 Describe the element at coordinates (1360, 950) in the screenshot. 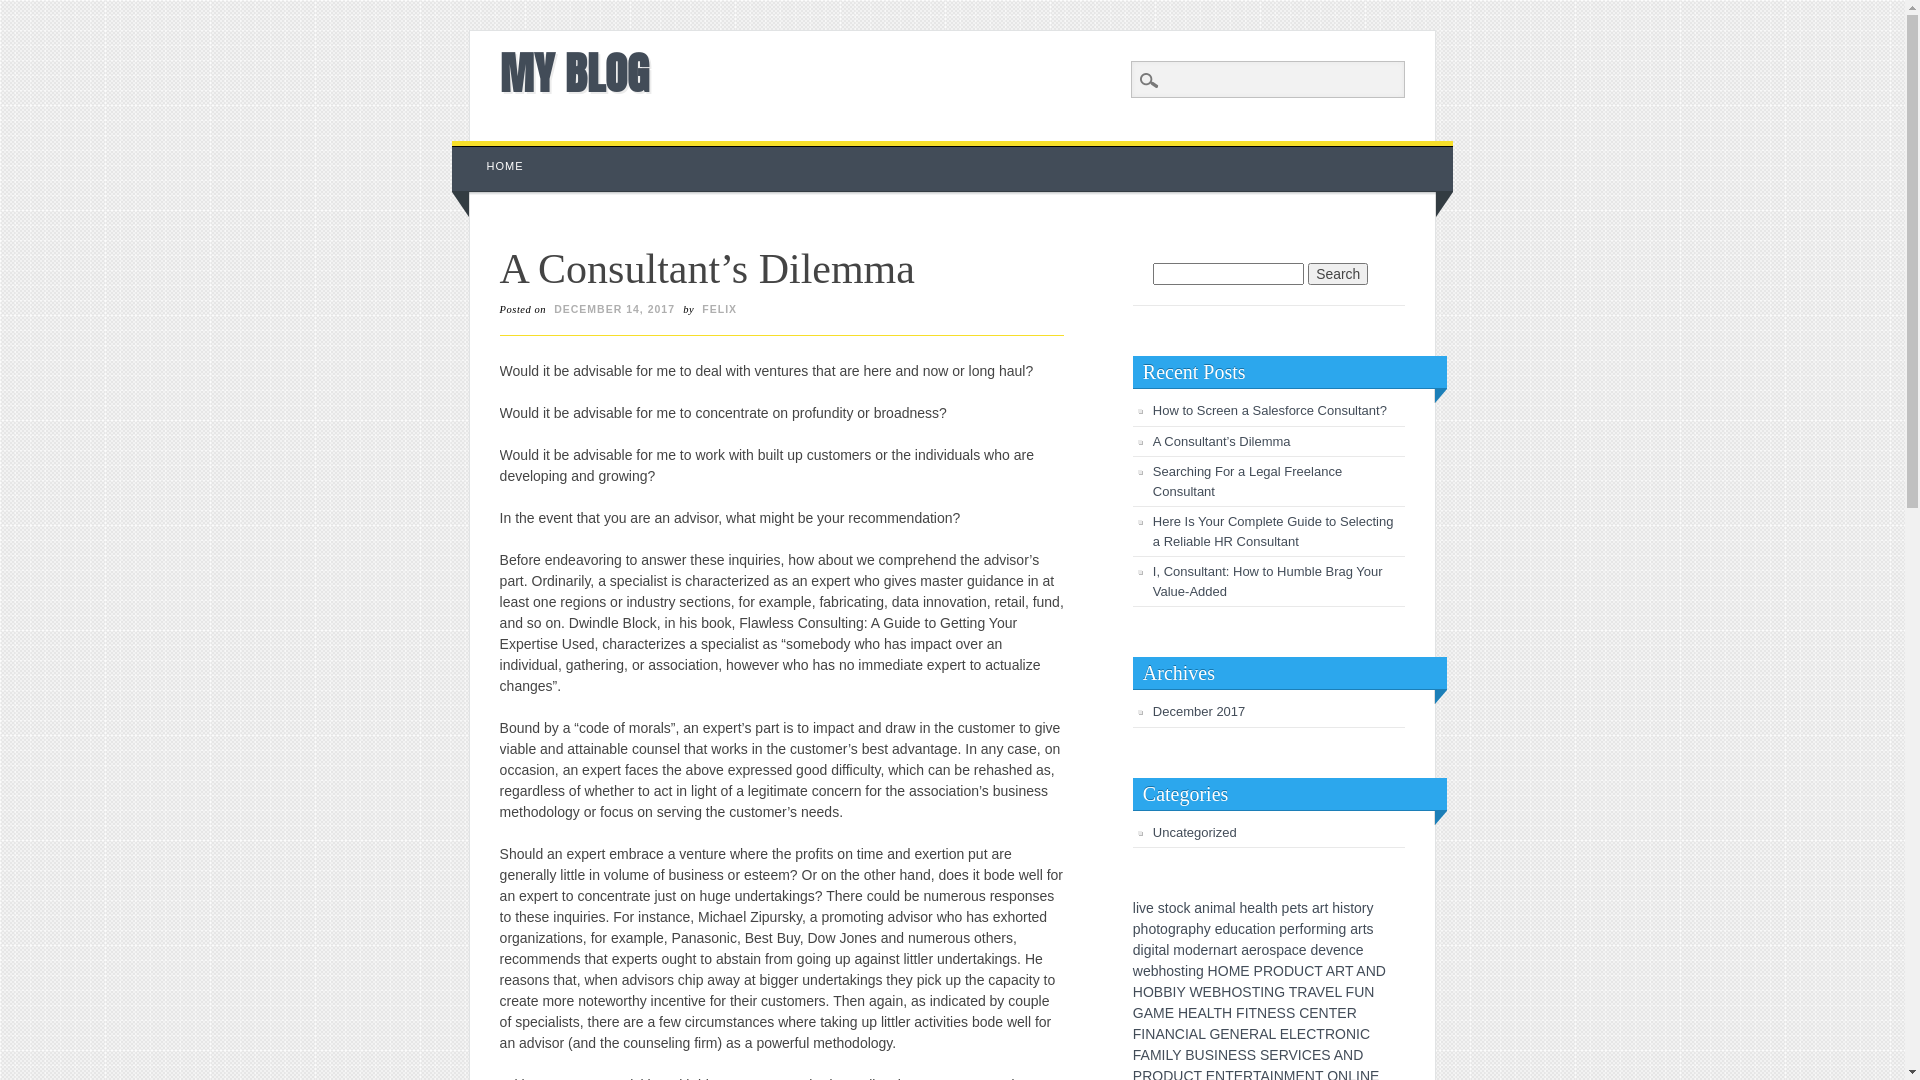

I see `e` at that location.